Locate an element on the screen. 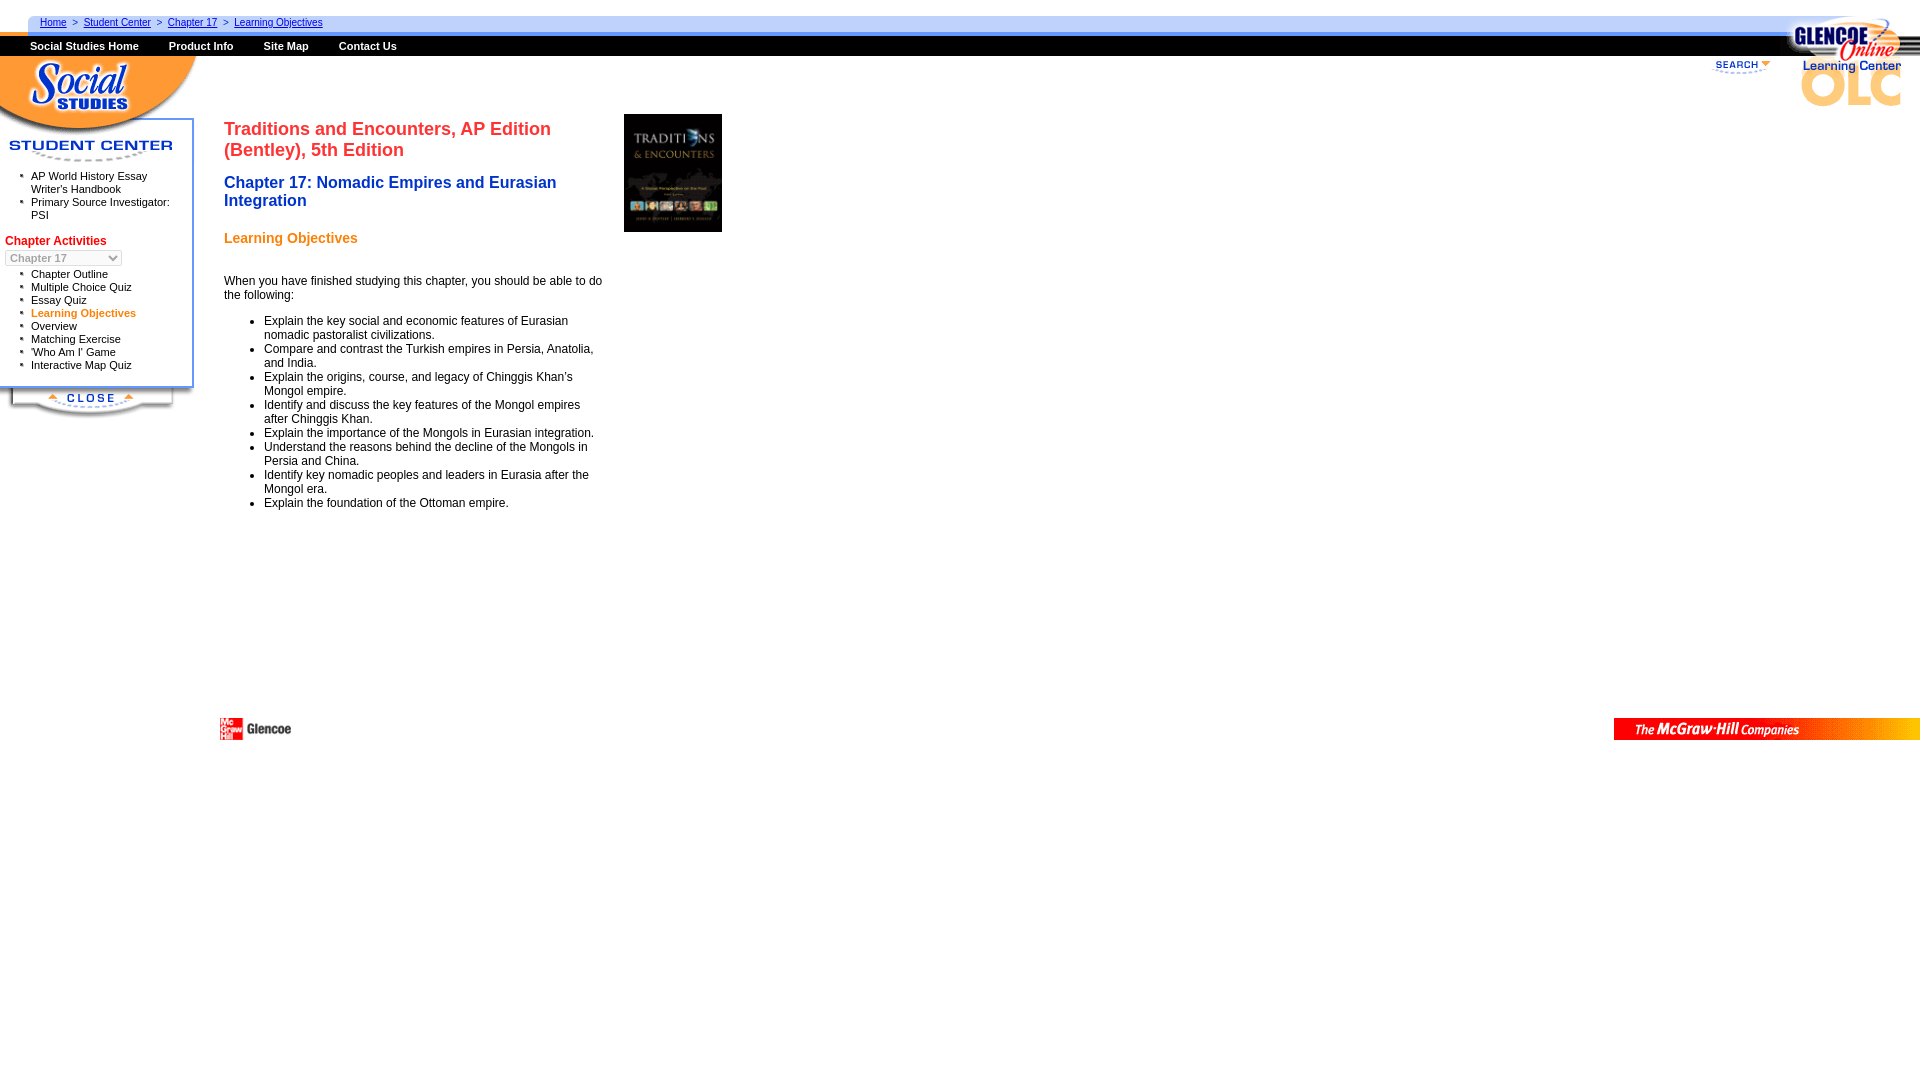 The width and height of the screenshot is (1920, 1080). Multiple Choice Quiz is located at coordinates (81, 286).